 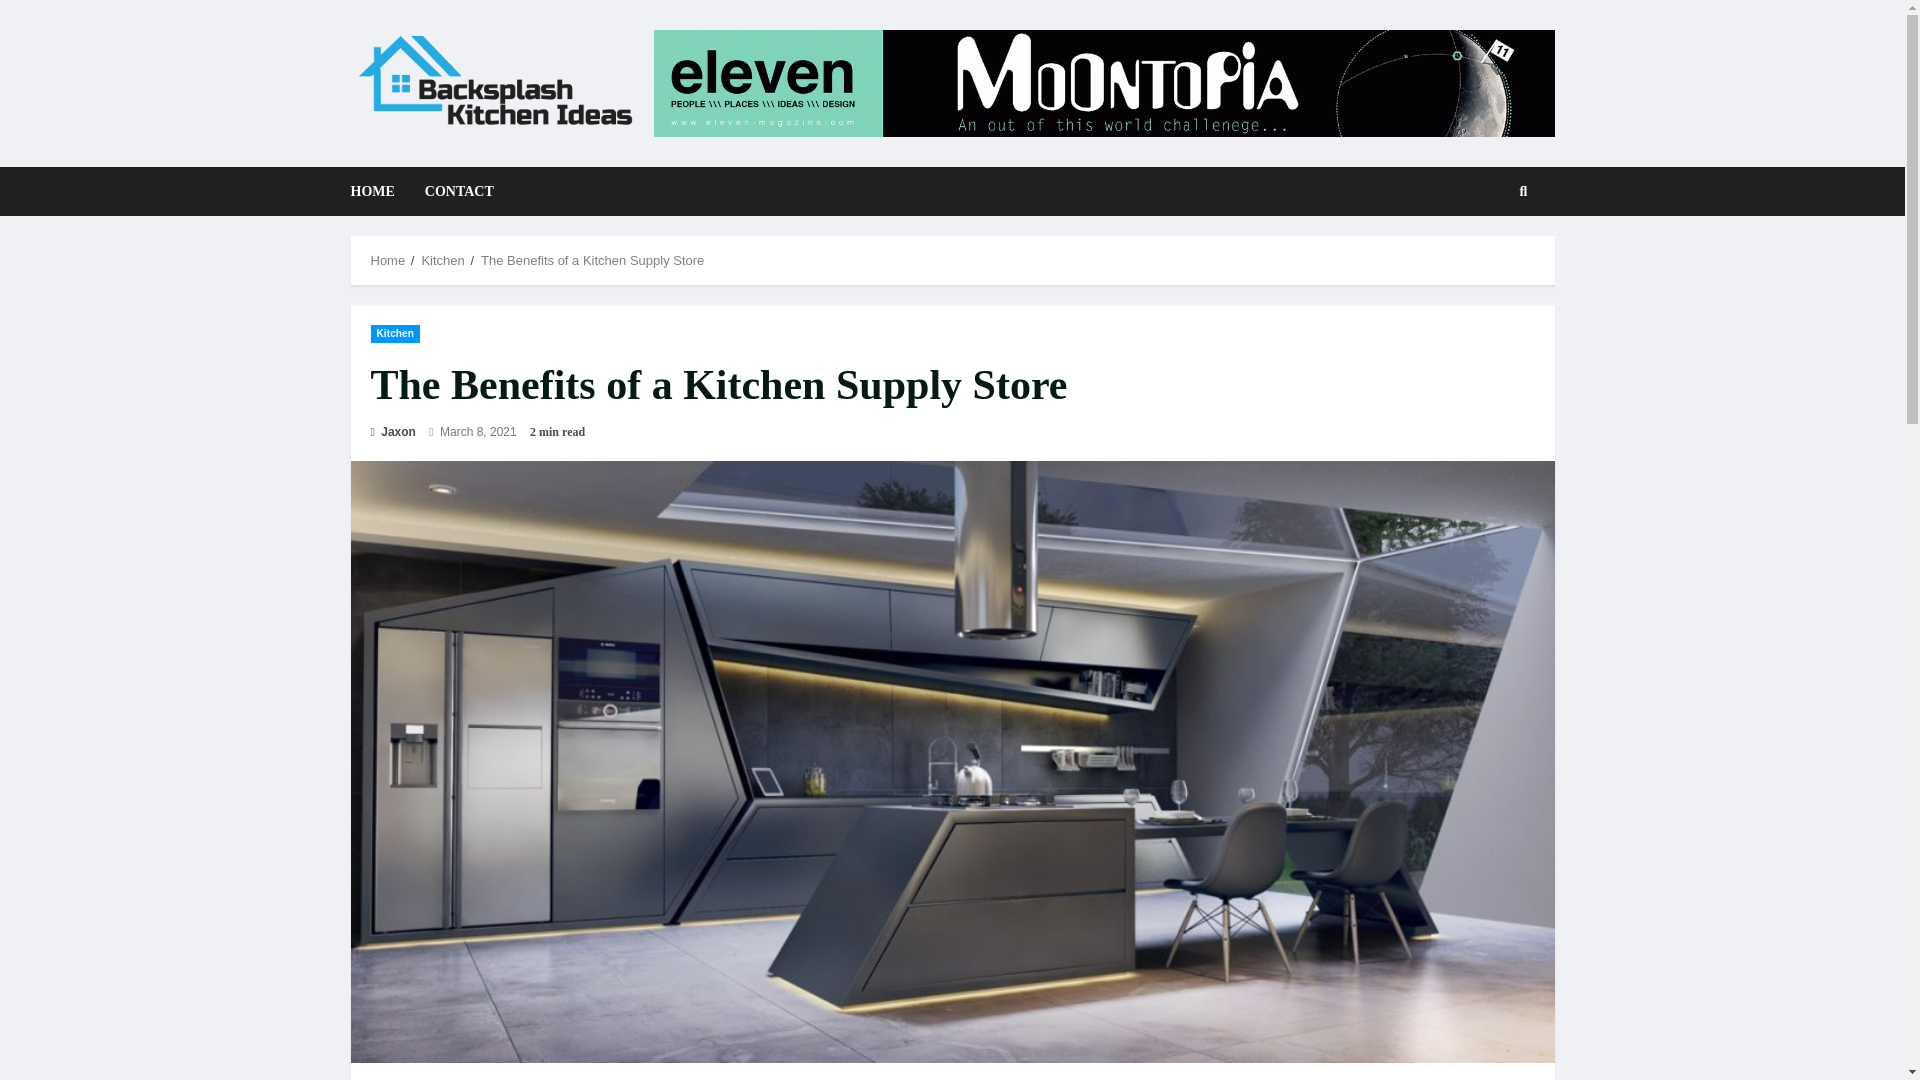 What do you see at coordinates (378, 192) in the screenshot?
I see `HOME` at bounding box center [378, 192].